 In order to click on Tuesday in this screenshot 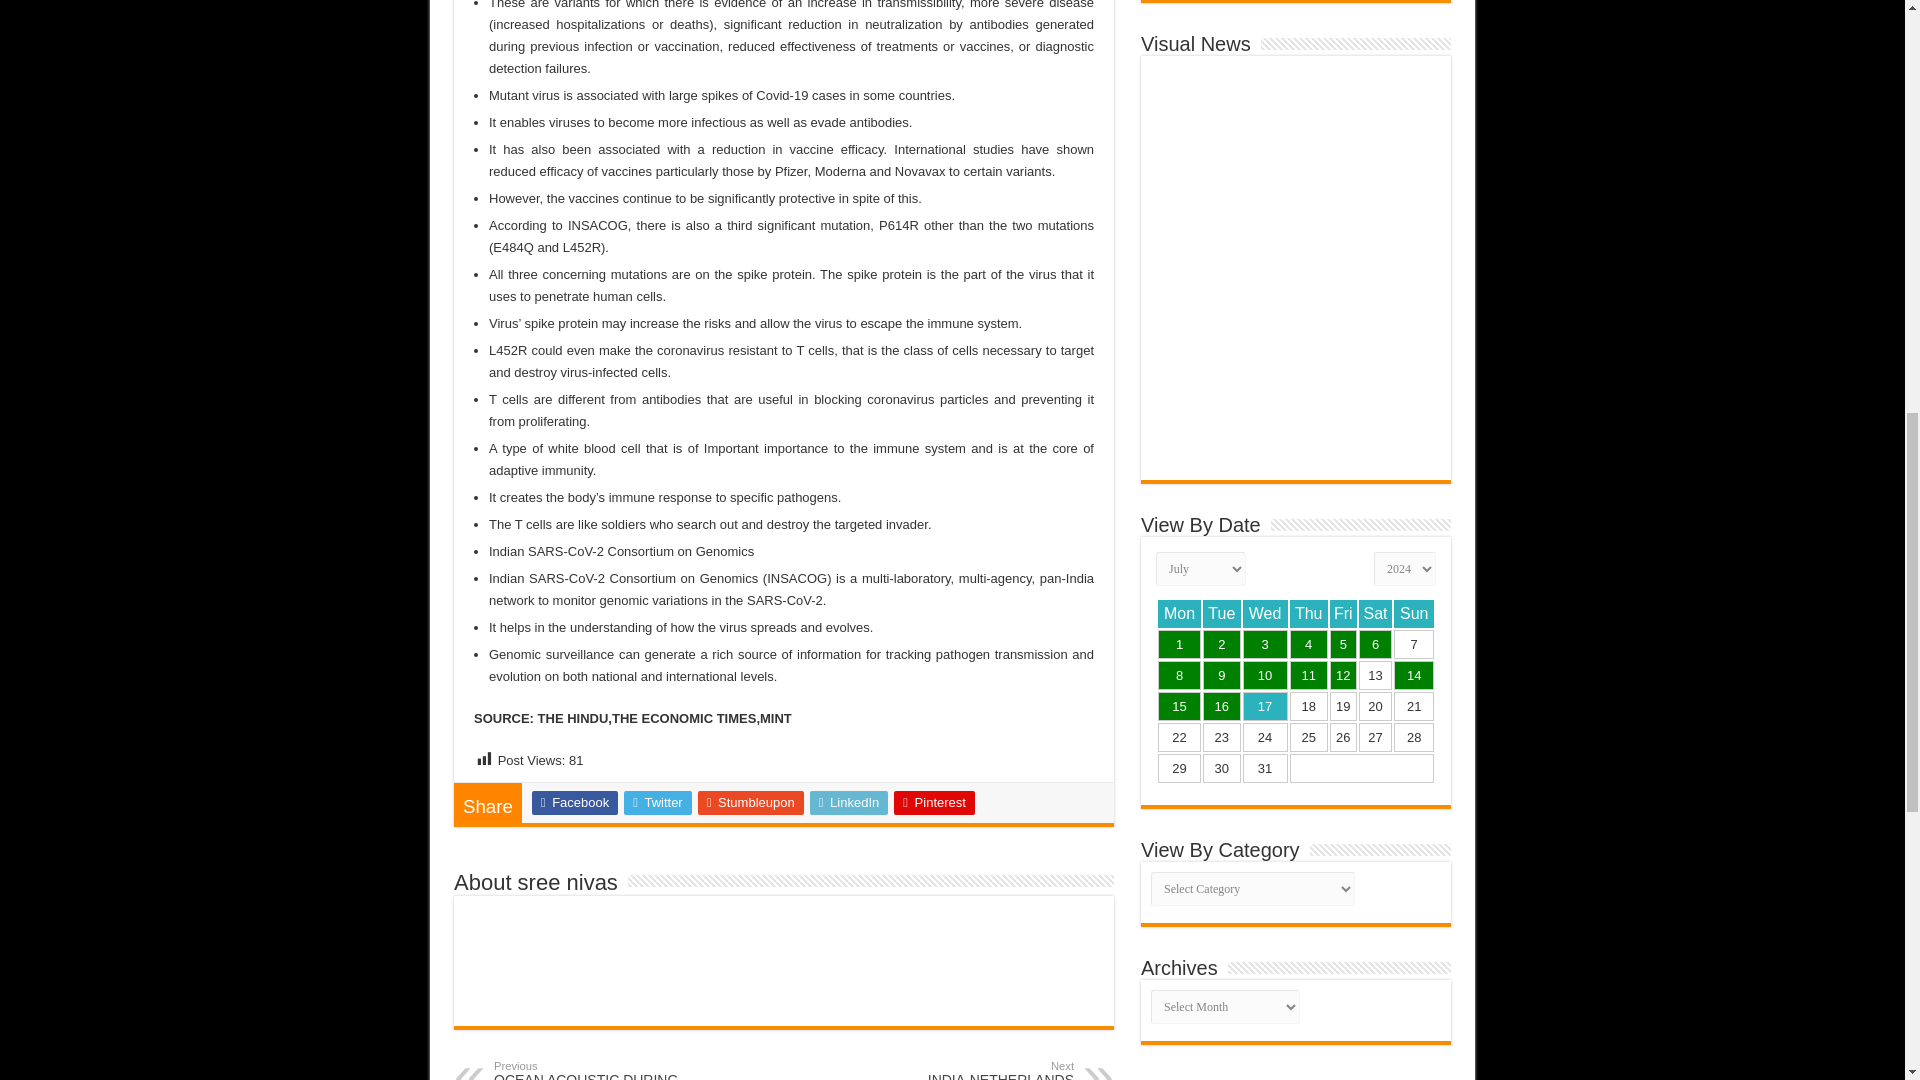, I will do `click(1222, 614)`.